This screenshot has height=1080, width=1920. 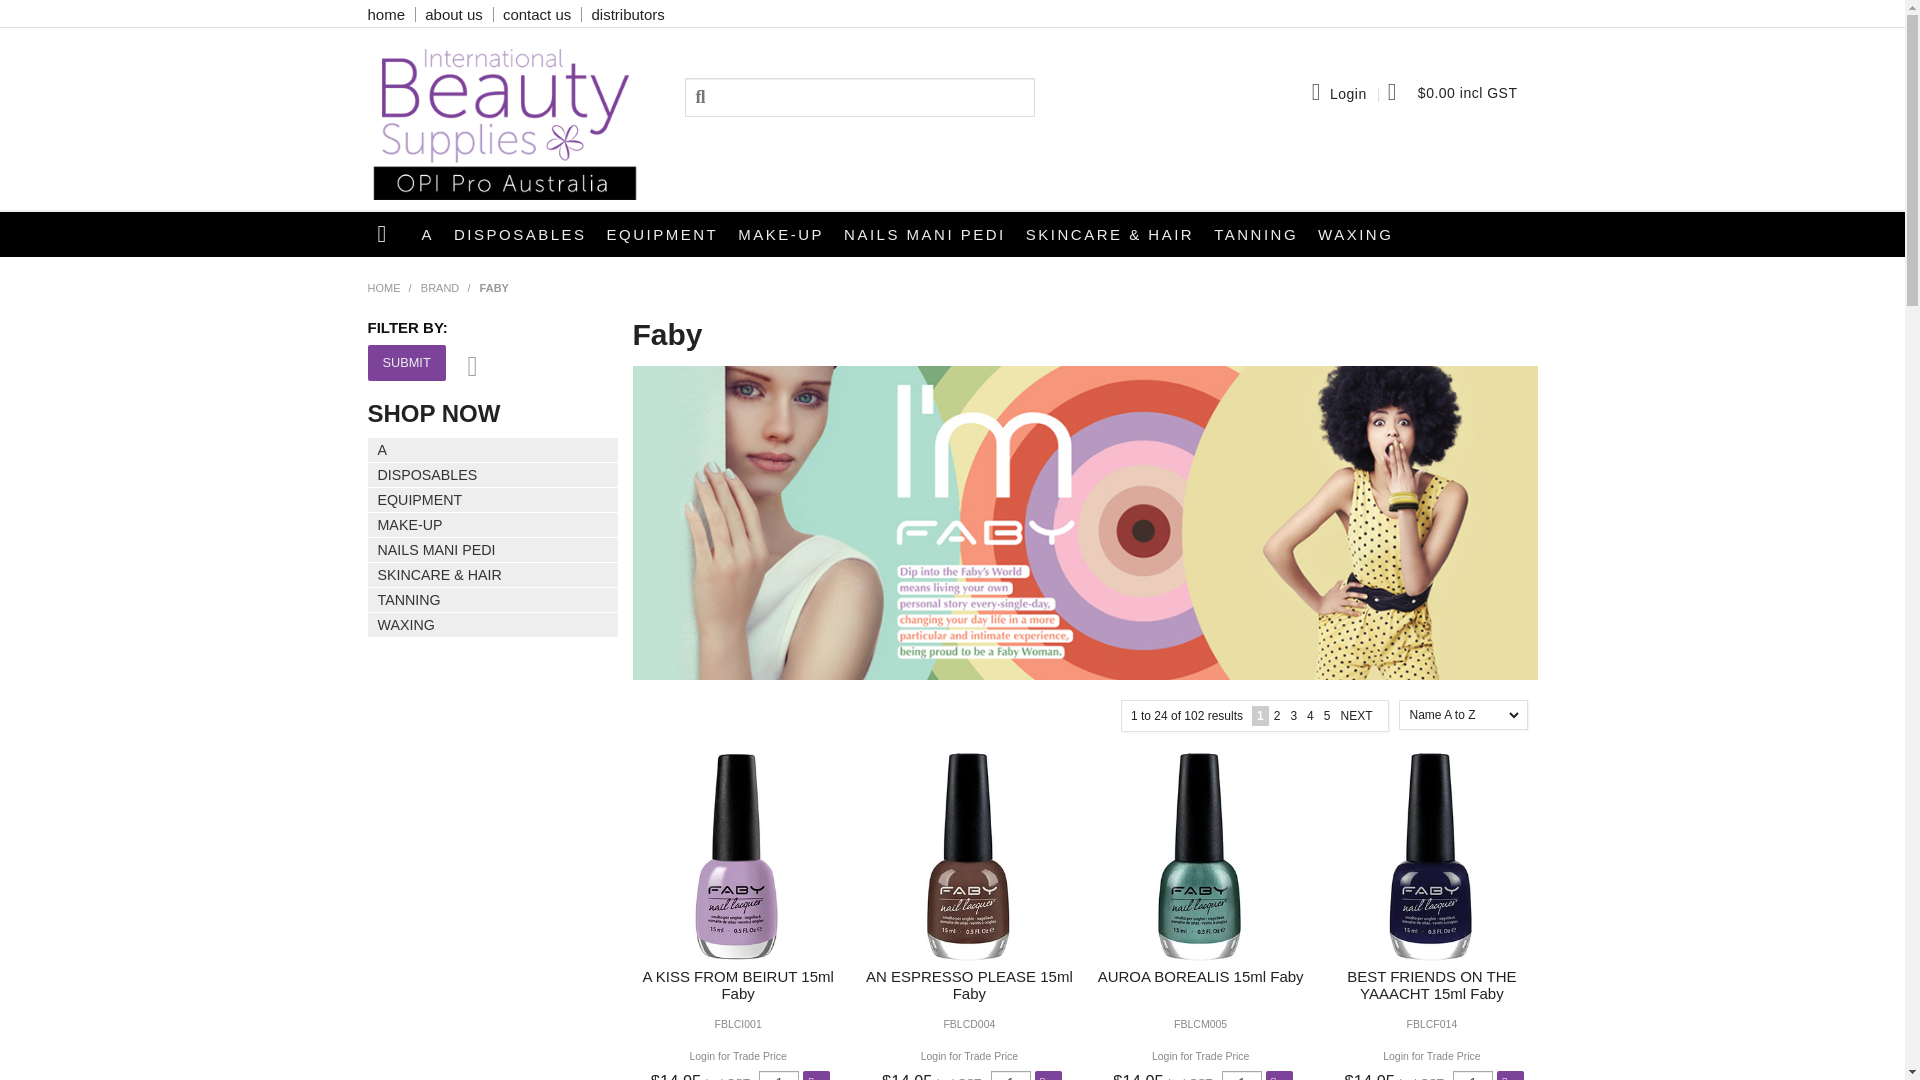 What do you see at coordinates (1200, 1056) in the screenshot?
I see `Login for Trade Price` at bounding box center [1200, 1056].